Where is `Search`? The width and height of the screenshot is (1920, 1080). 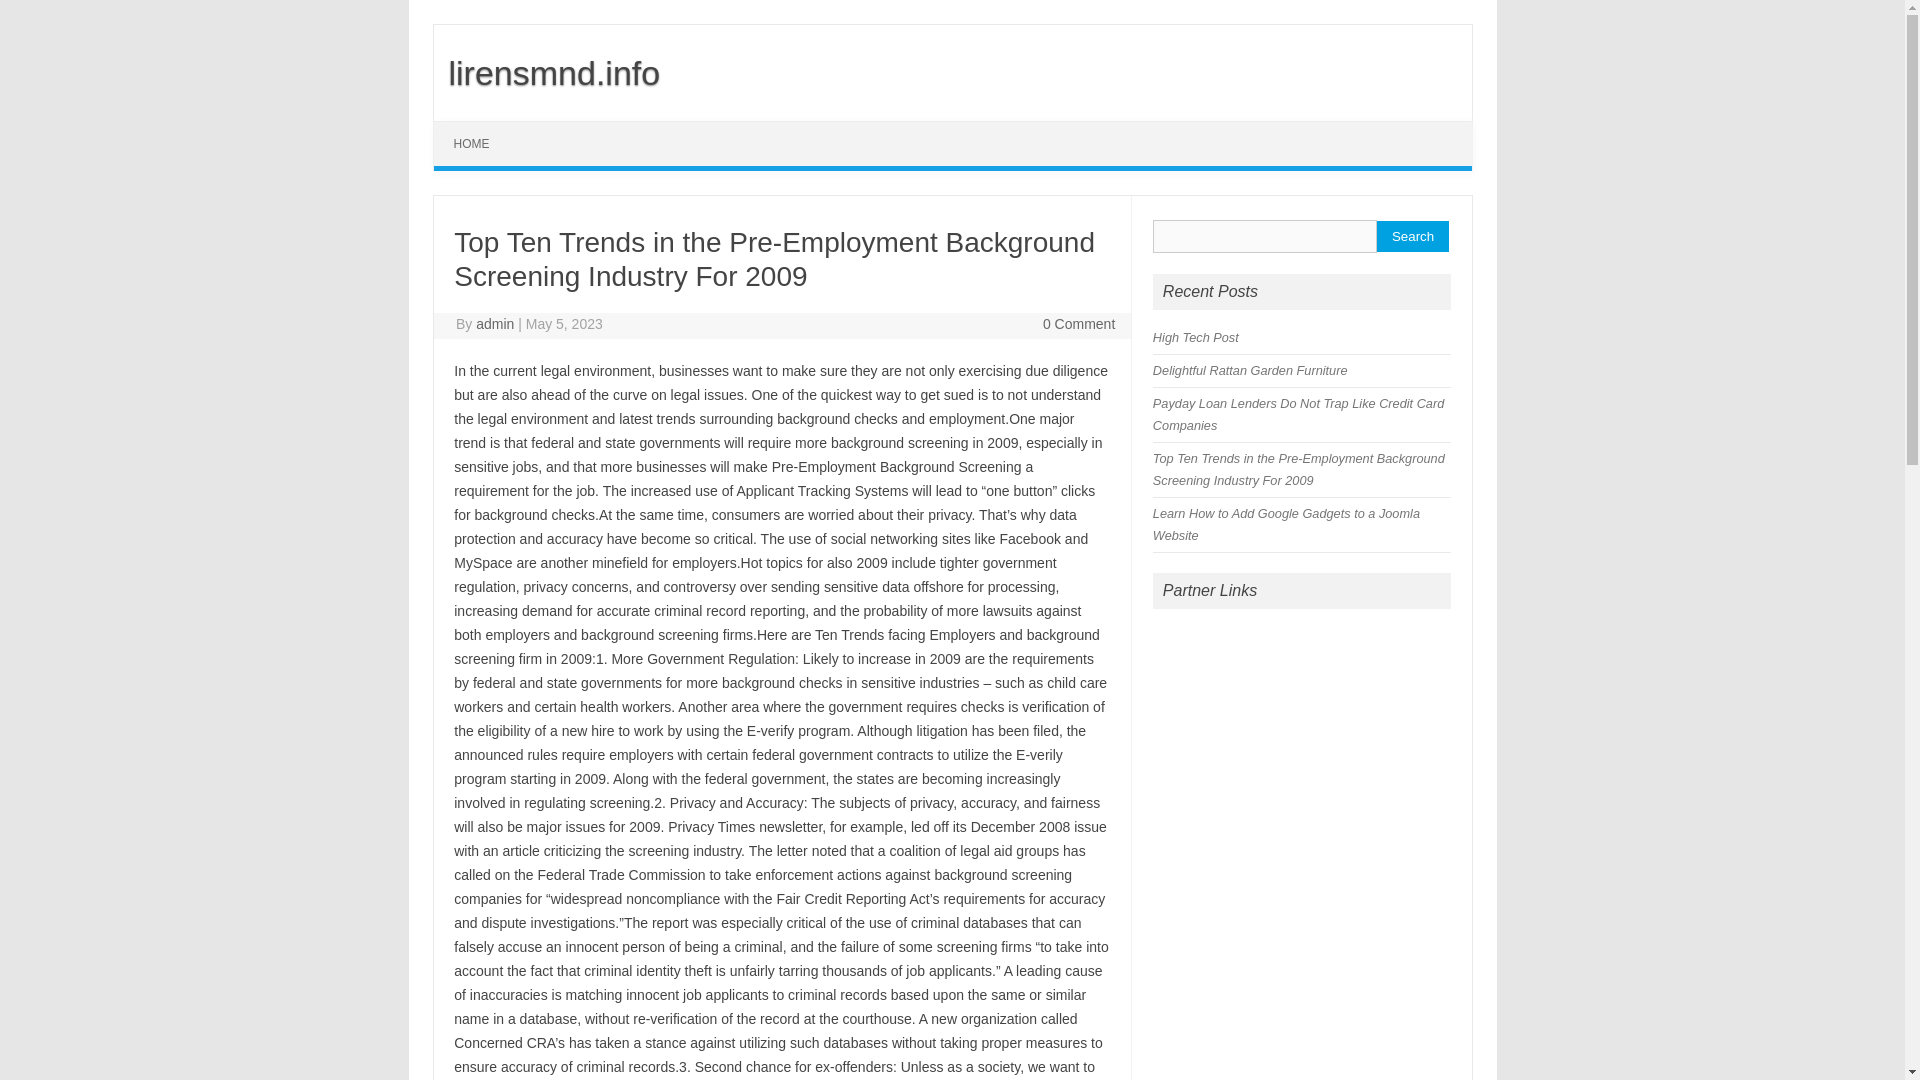
Search is located at coordinates (1412, 236).